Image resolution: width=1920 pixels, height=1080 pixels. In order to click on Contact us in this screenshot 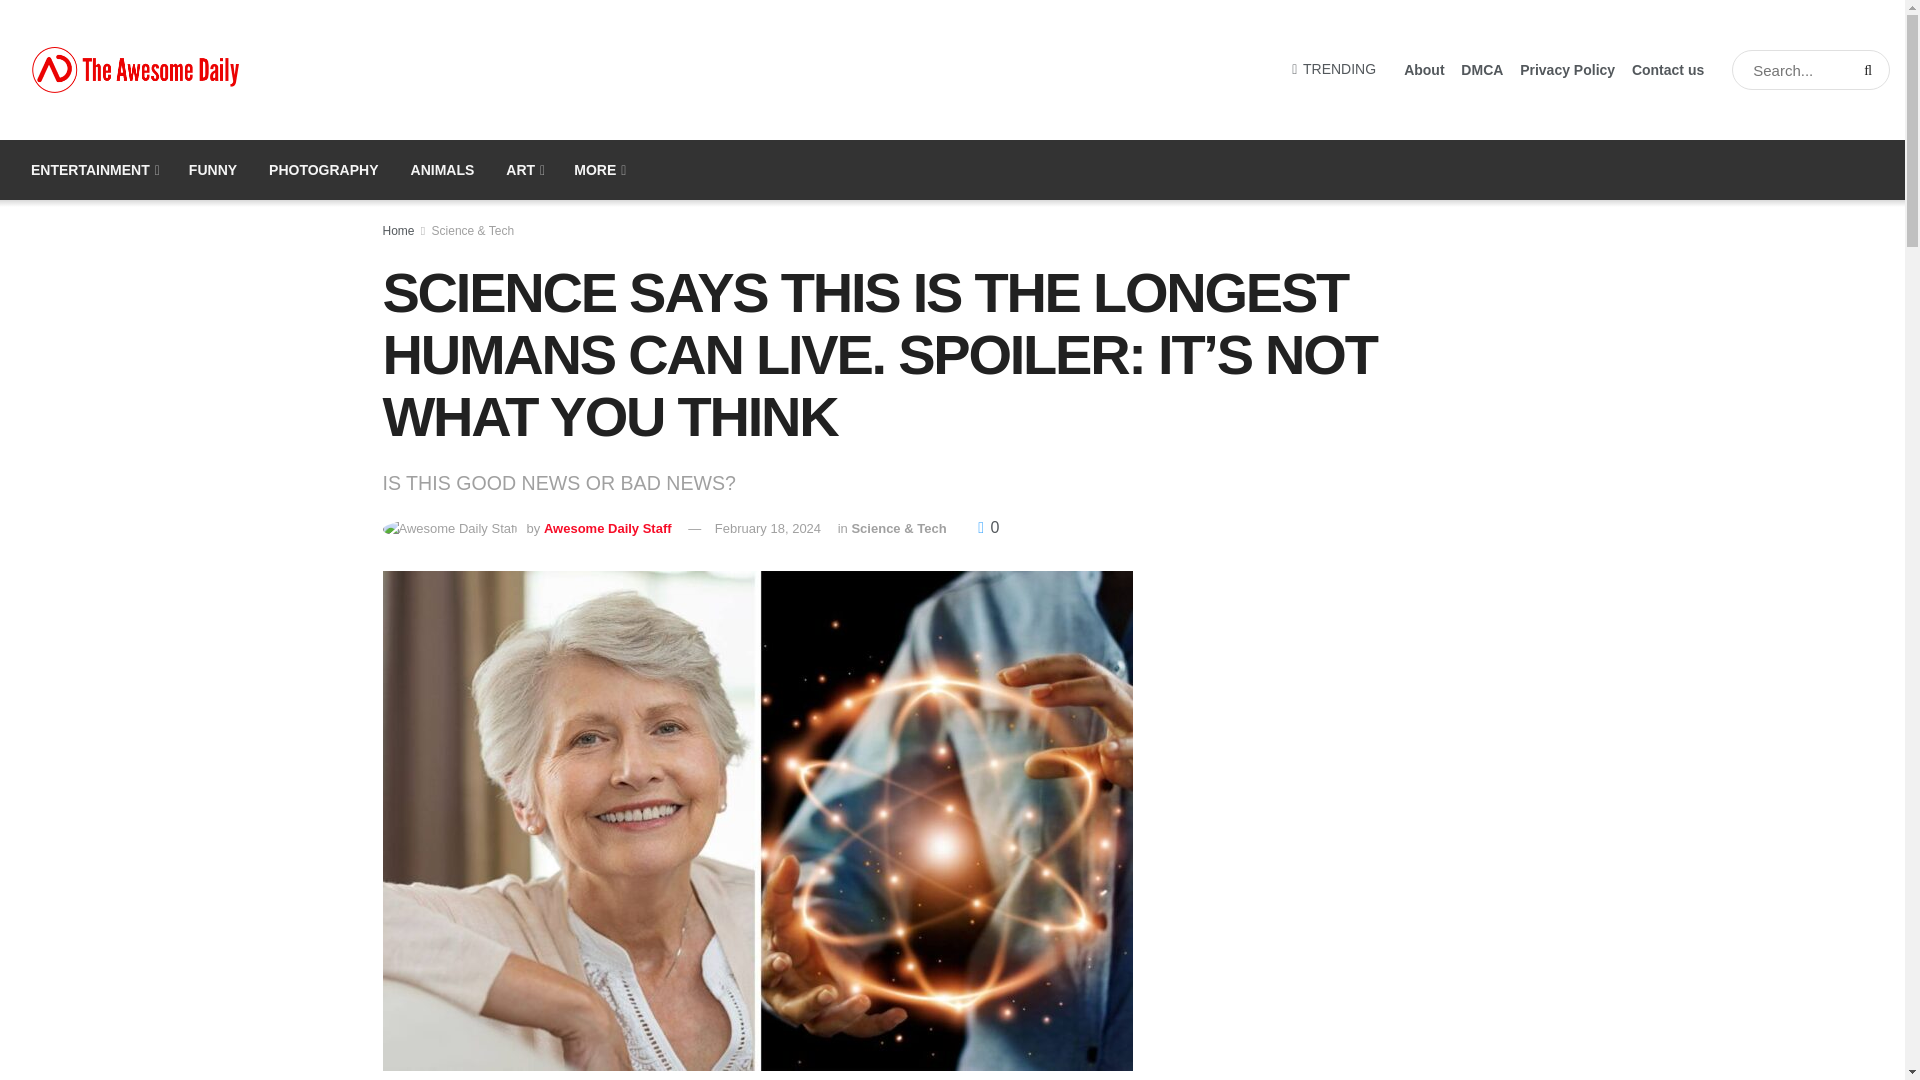, I will do `click(1668, 70)`.